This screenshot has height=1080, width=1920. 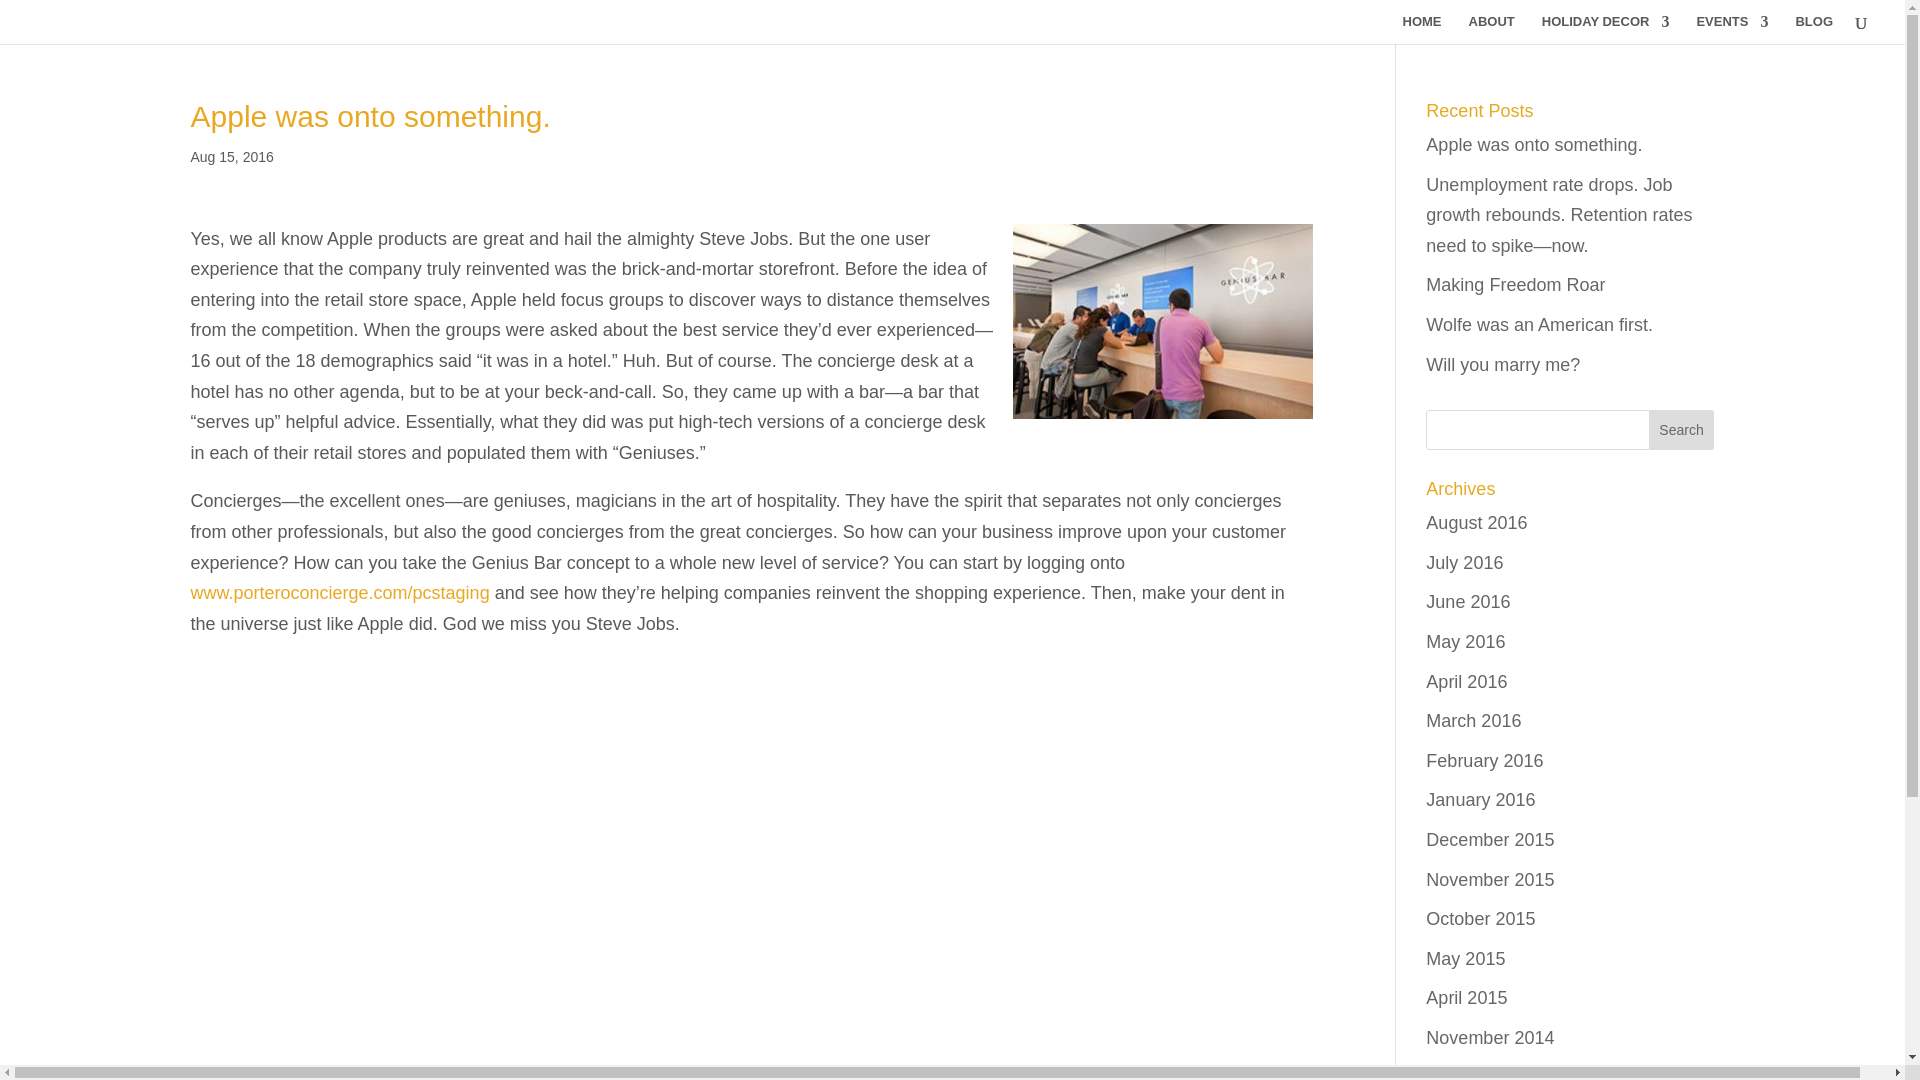 What do you see at coordinates (1503, 364) in the screenshot?
I see `Will you marry me?` at bounding box center [1503, 364].